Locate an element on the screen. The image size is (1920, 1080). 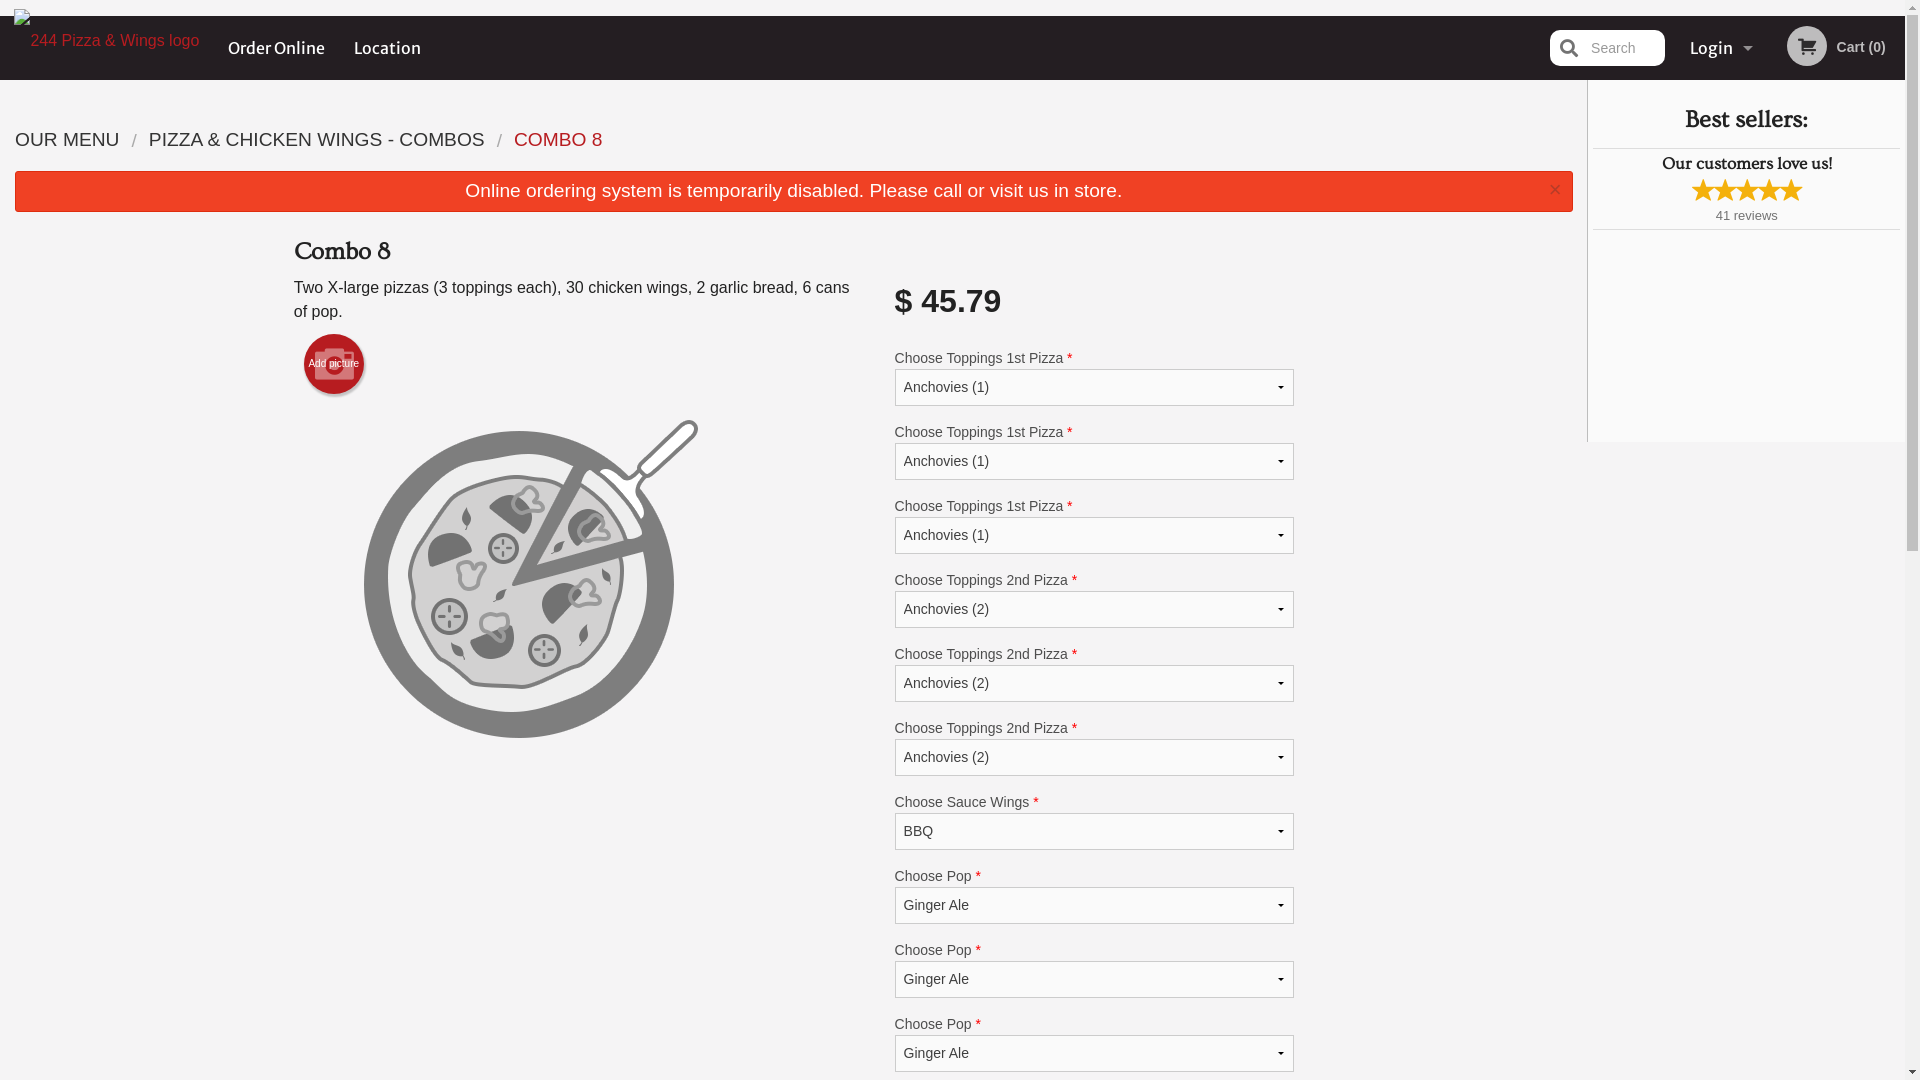
Registration is located at coordinates (1721, 112).